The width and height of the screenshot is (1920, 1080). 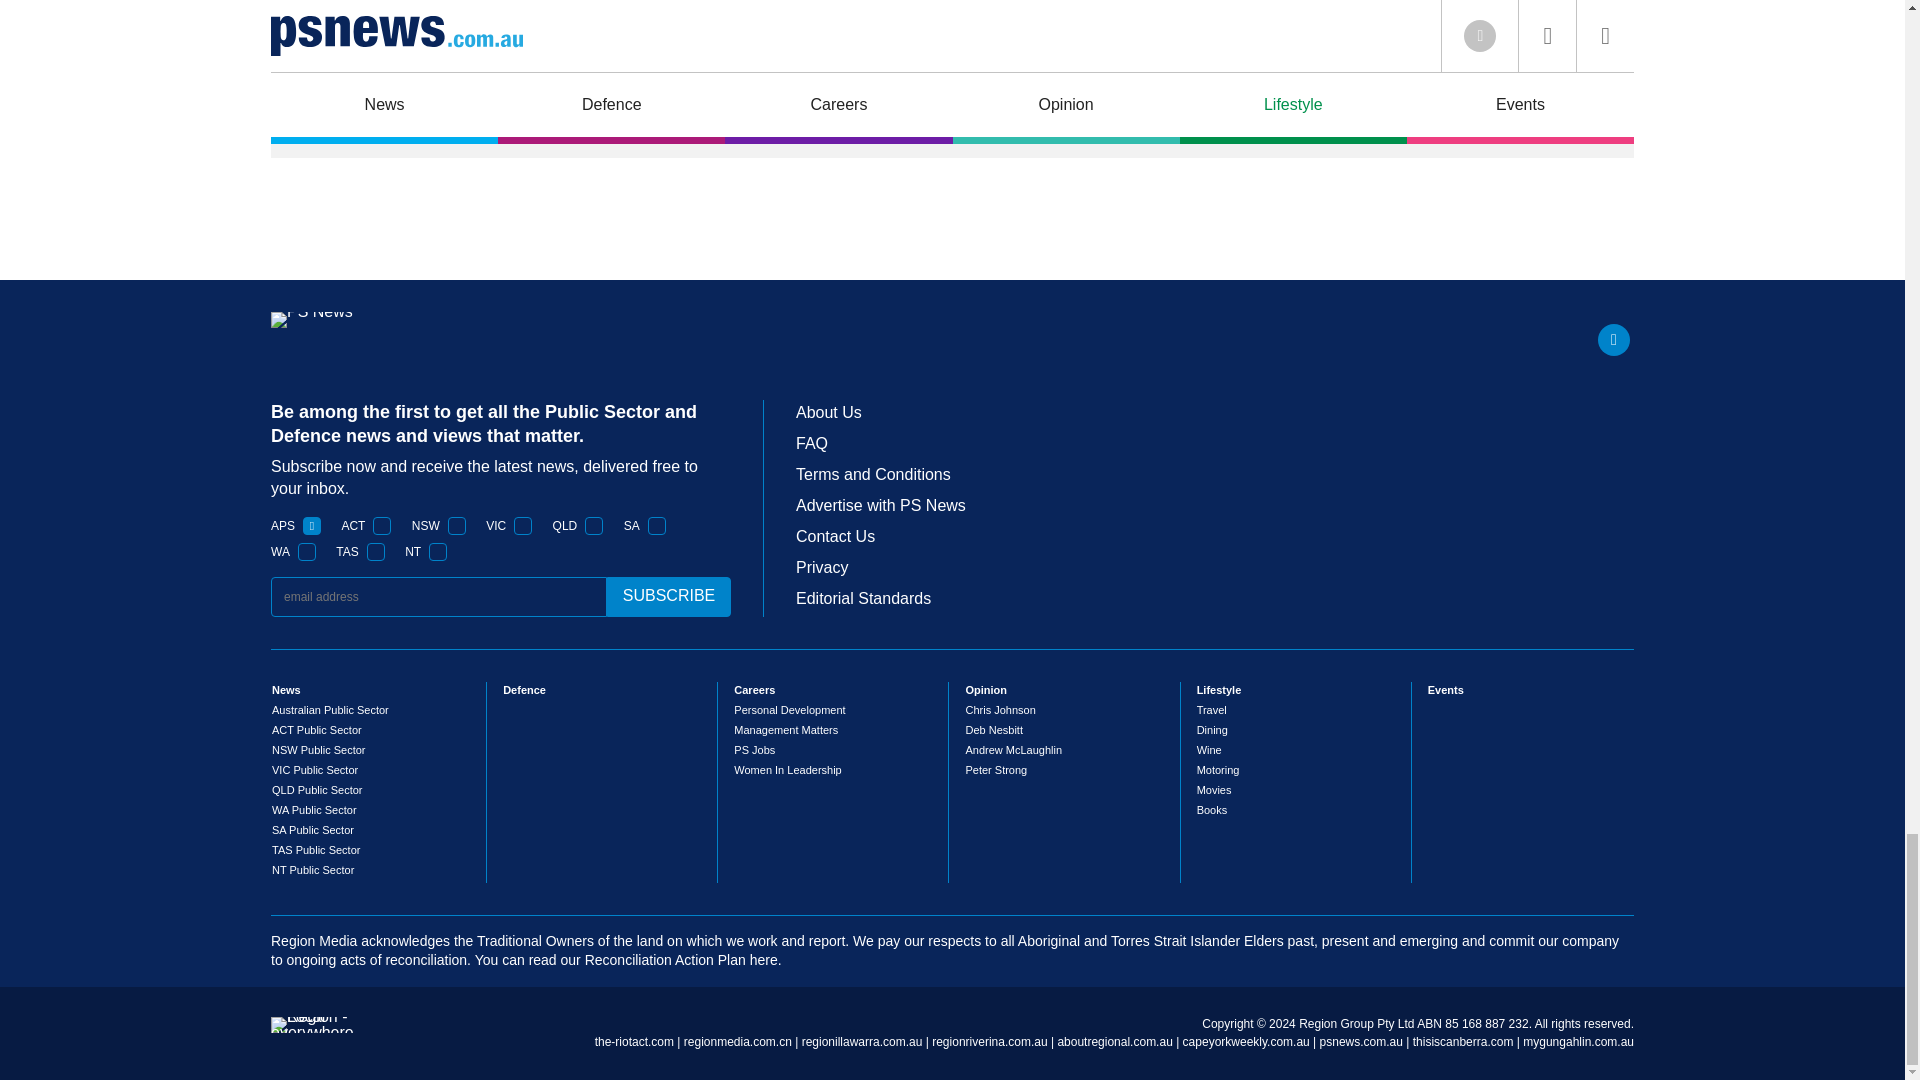 I want to click on 1, so click(x=657, y=526).